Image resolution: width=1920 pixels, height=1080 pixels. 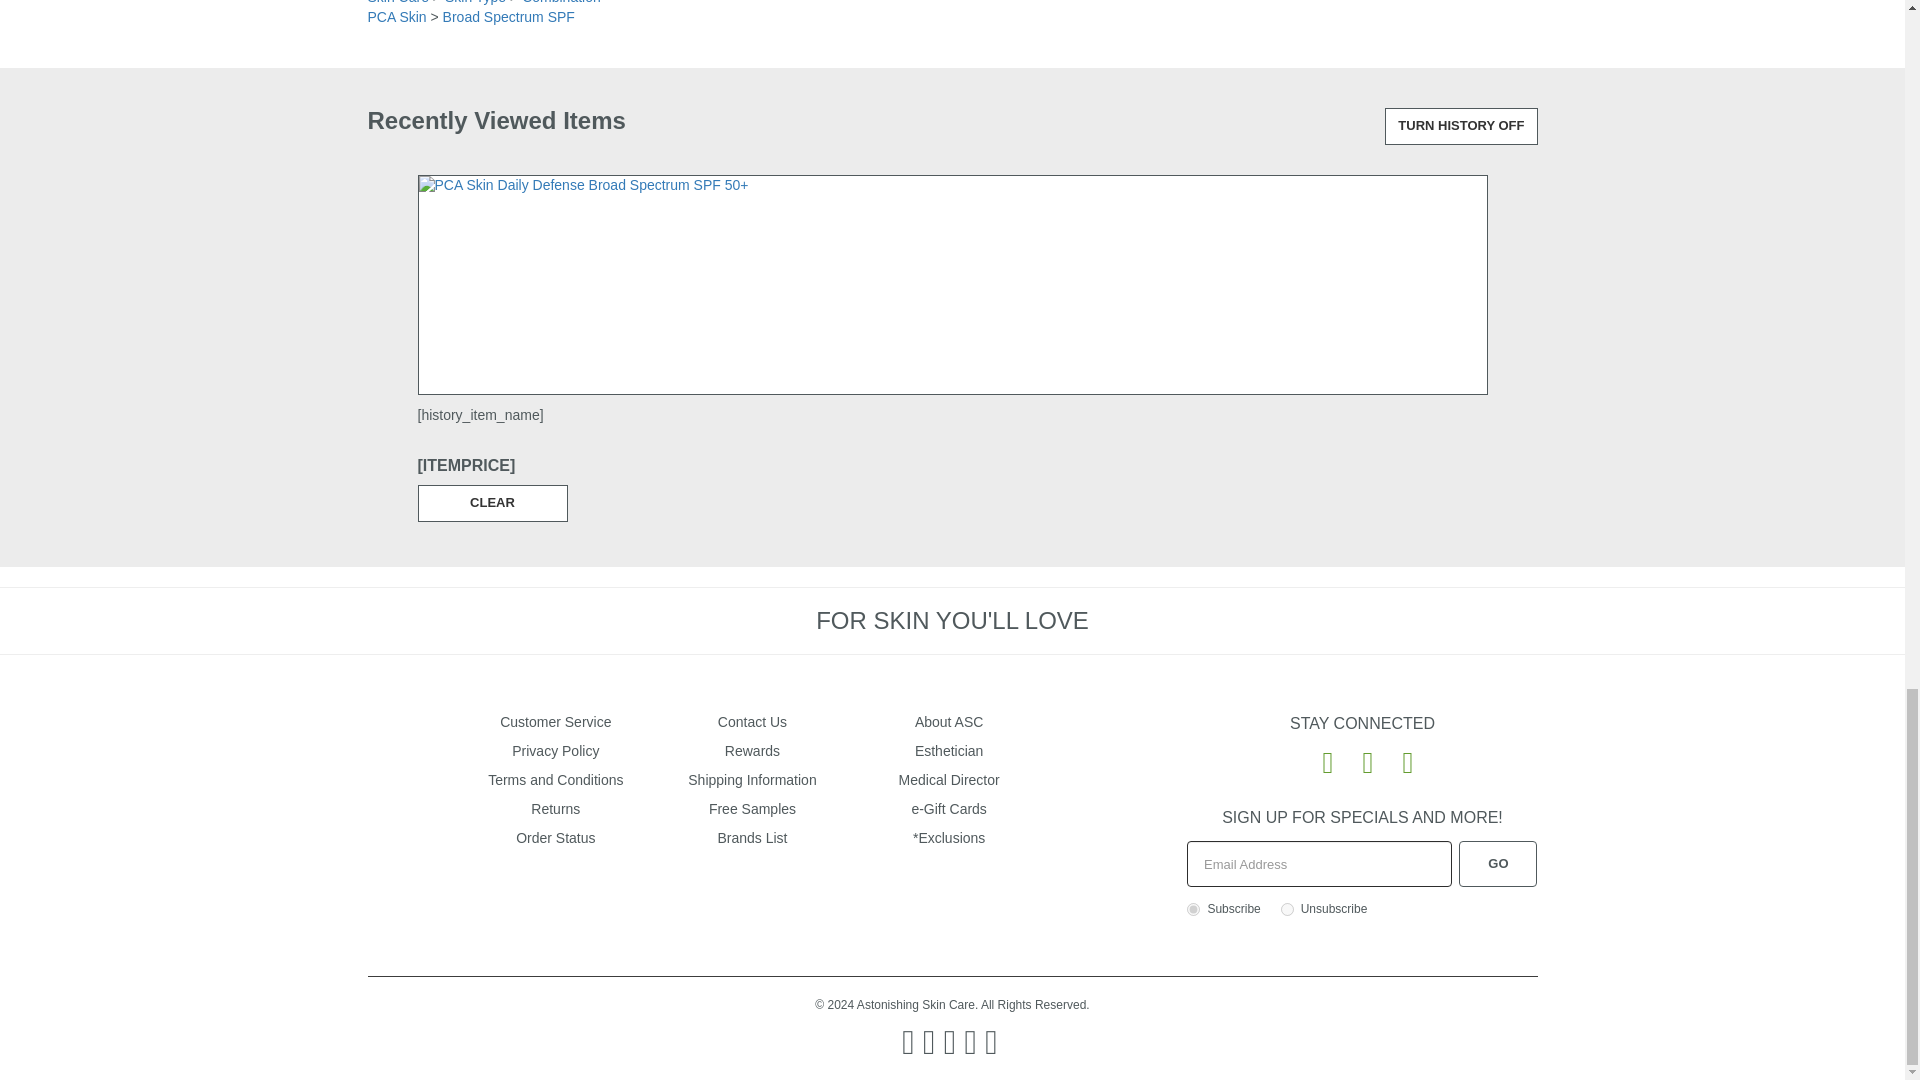 I want to click on Follow Us on Instagram, so click(x=1400, y=761).